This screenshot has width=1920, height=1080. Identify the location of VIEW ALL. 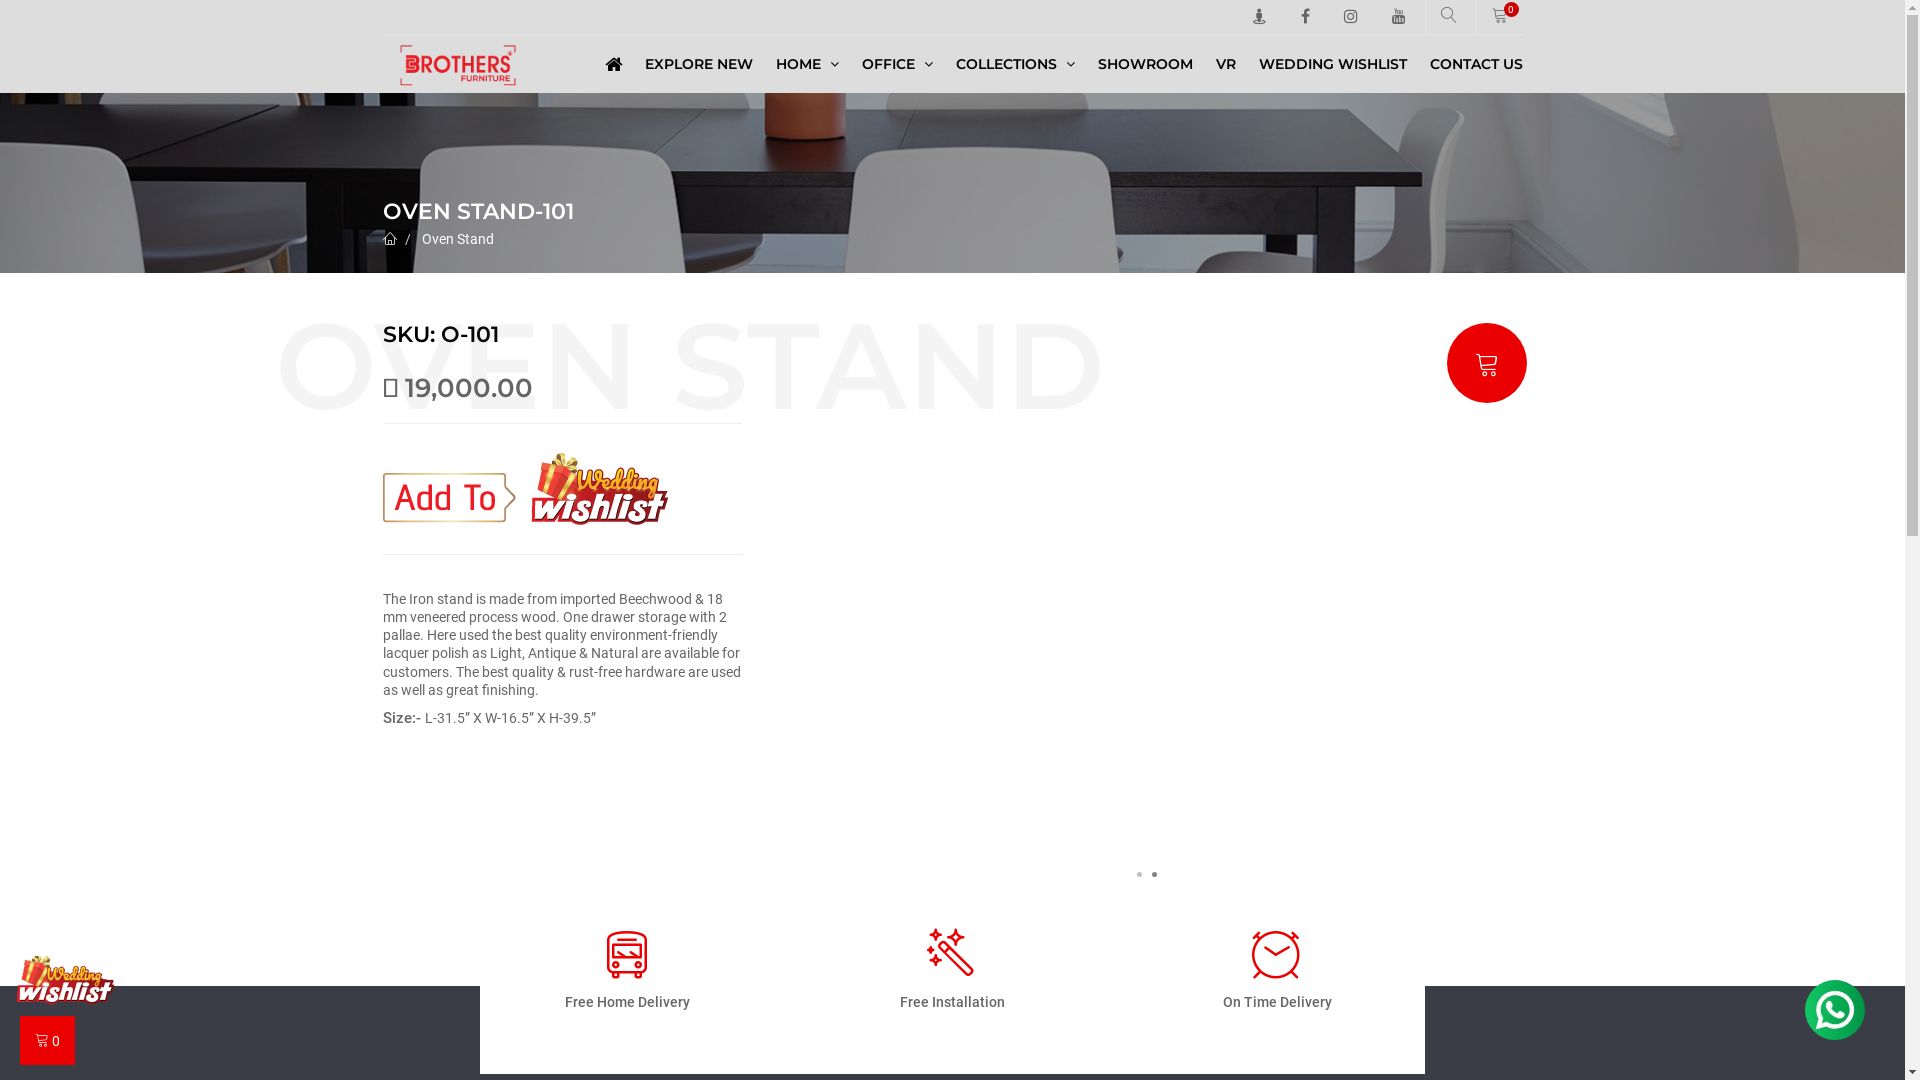
(570, 104).